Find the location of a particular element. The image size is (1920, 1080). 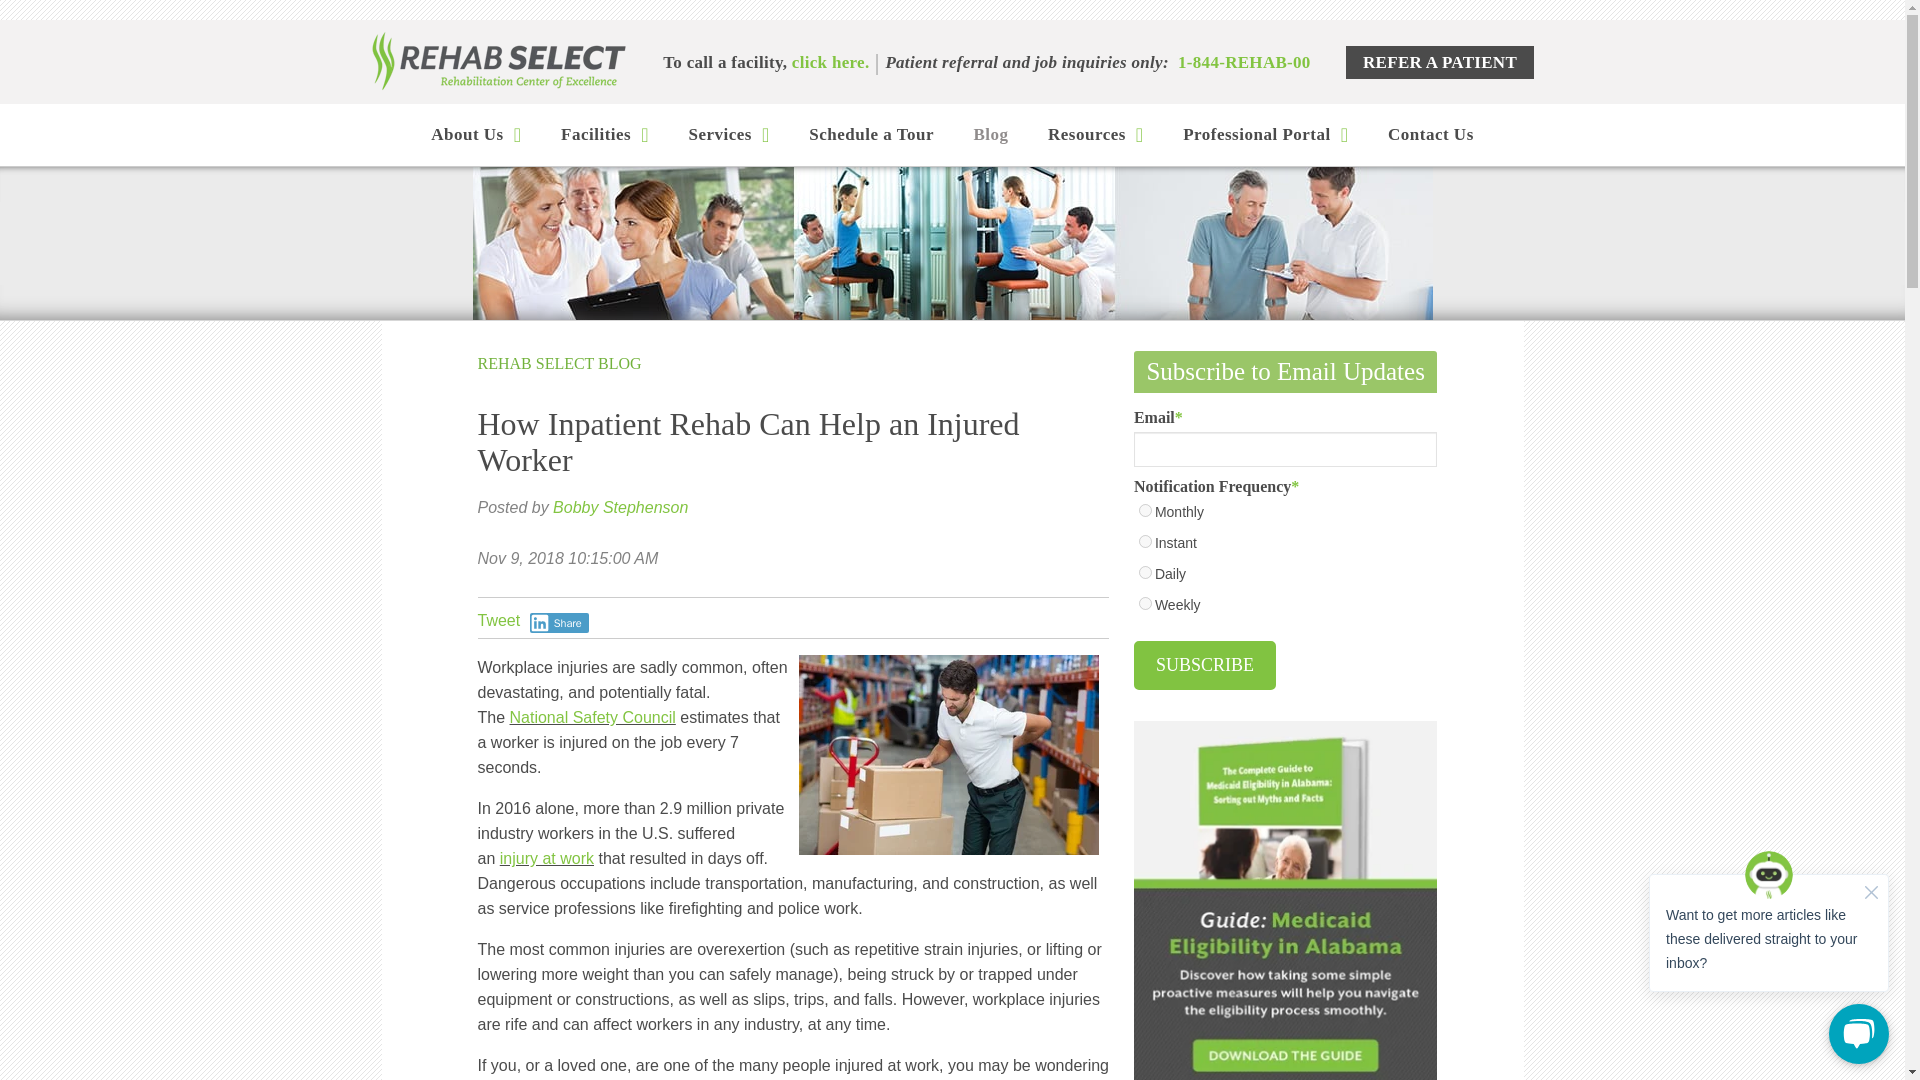

Facilities is located at coordinates (604, 134).